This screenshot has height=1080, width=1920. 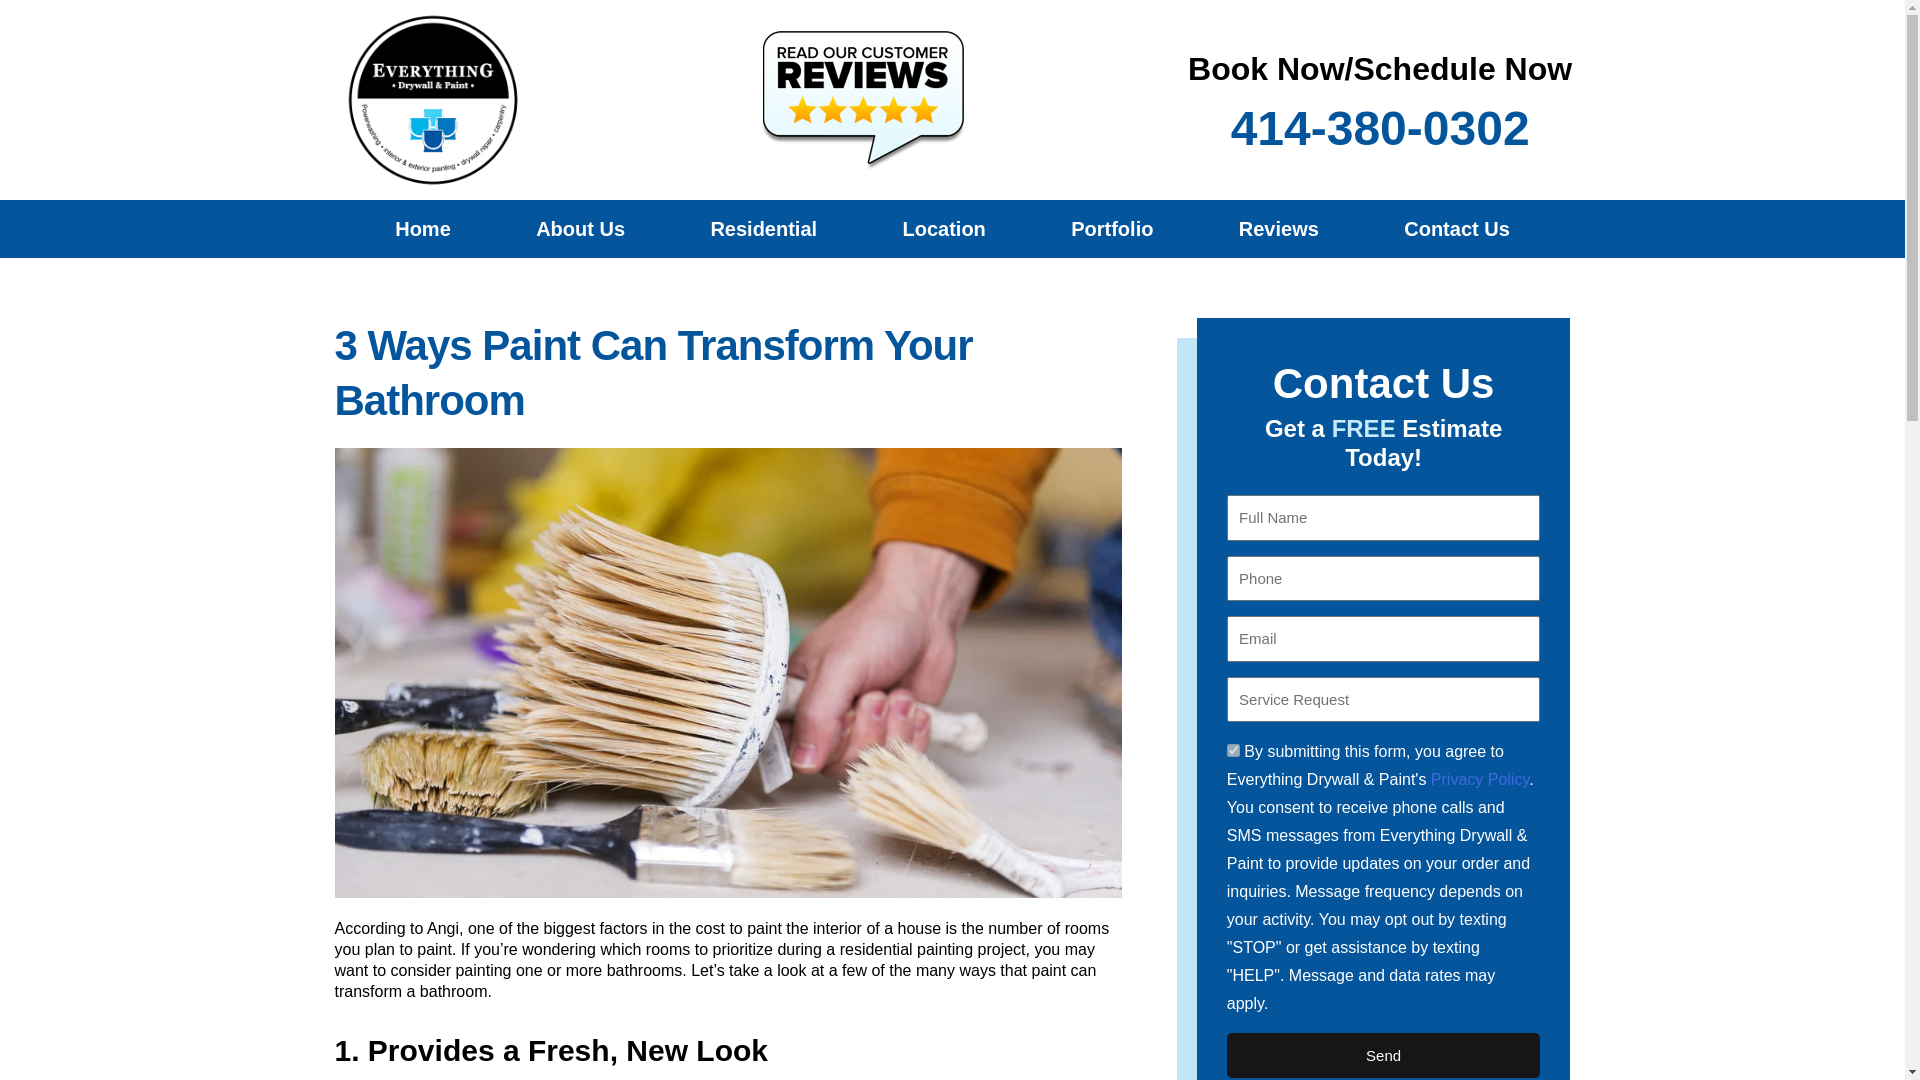 I want to click on Portfolio, so click(x=1112, y=228).